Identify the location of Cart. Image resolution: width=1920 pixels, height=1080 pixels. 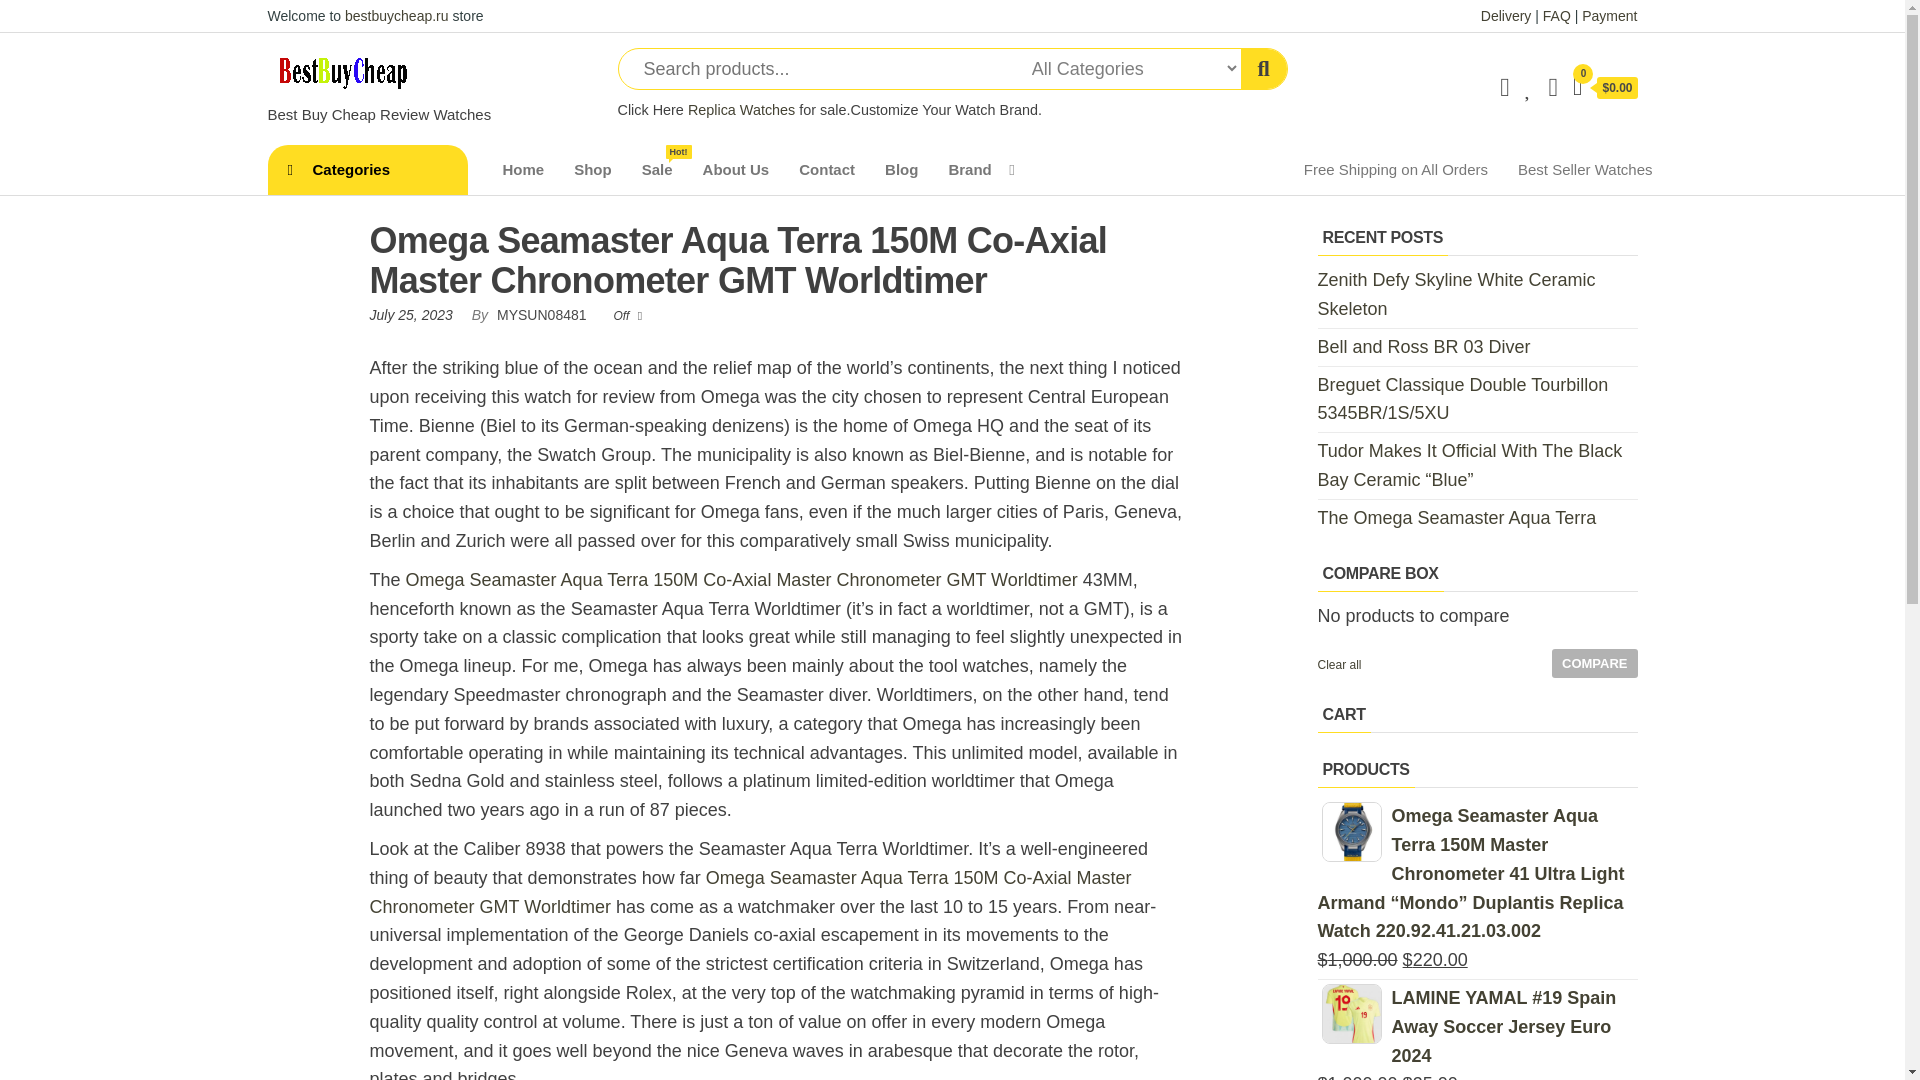
(1604, 88).